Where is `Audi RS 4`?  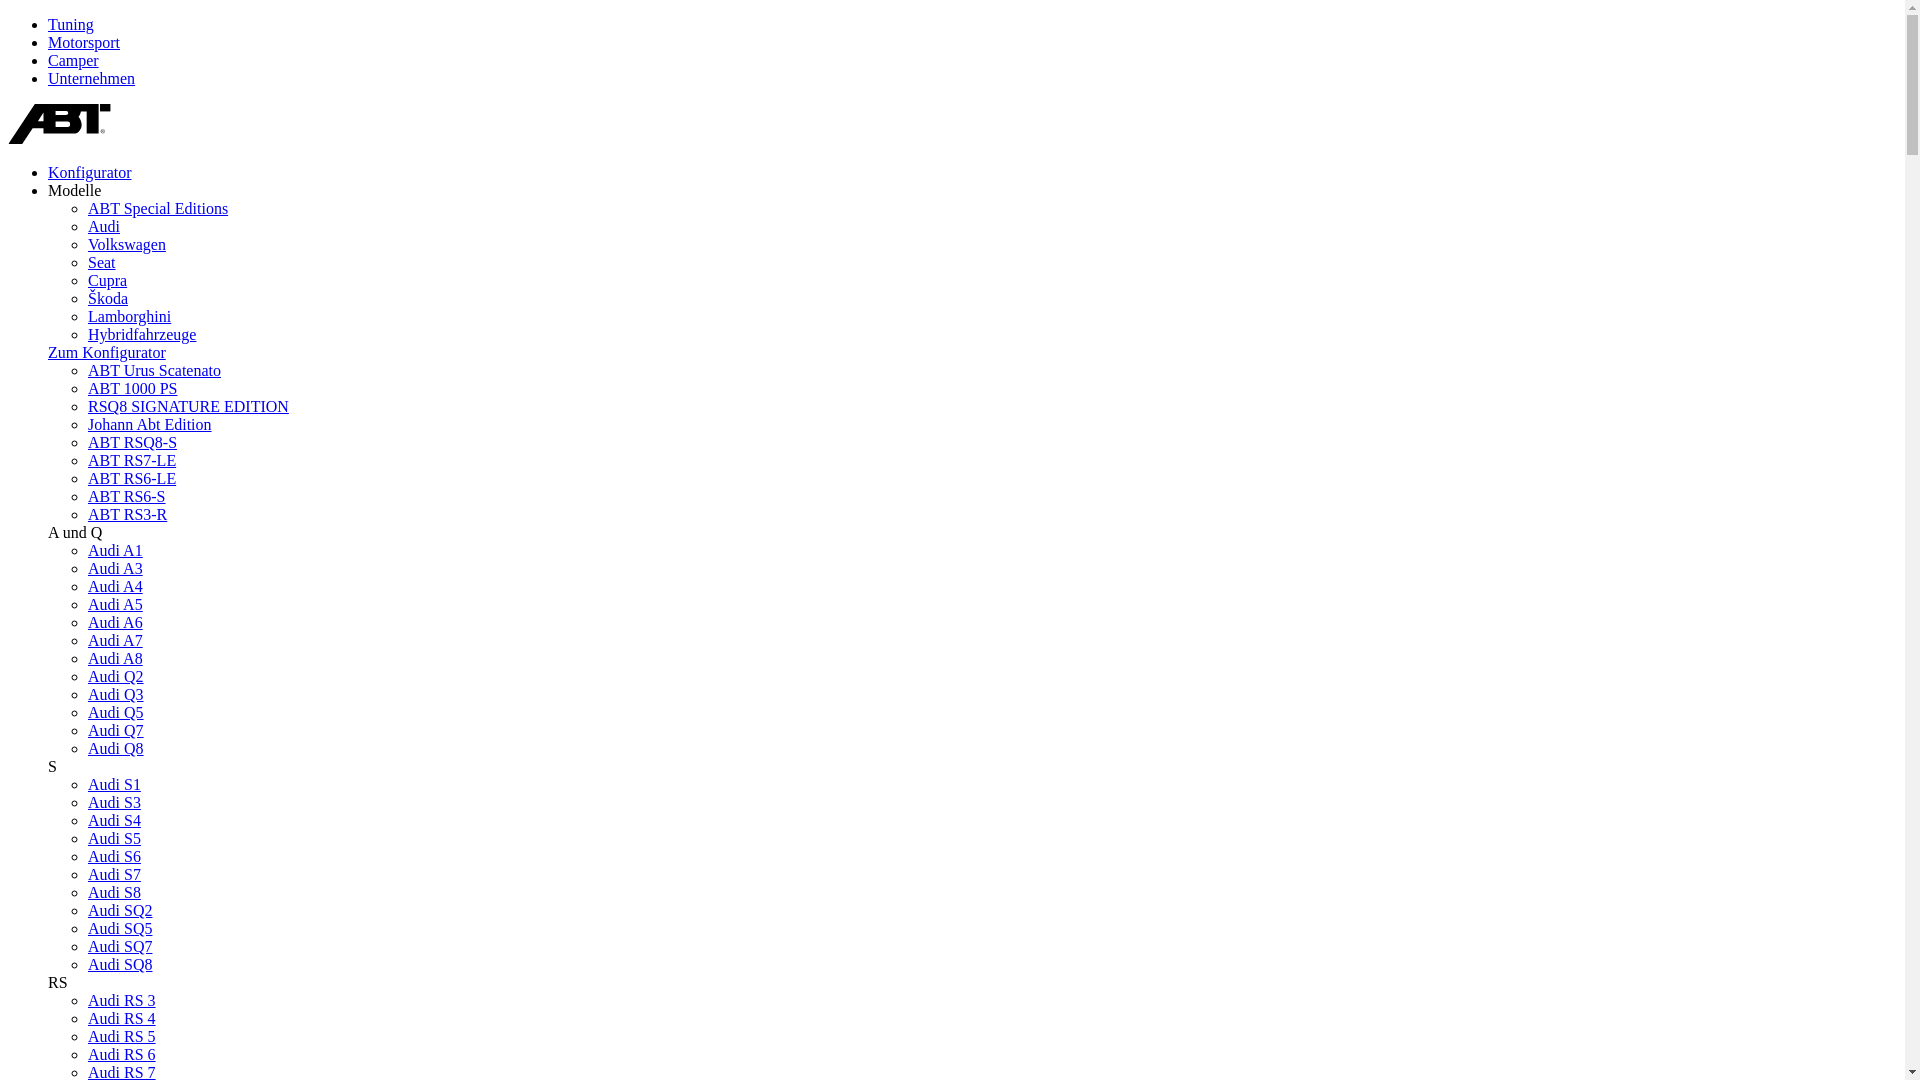 Audi RS 4 is located at coordinates (122, 1018).